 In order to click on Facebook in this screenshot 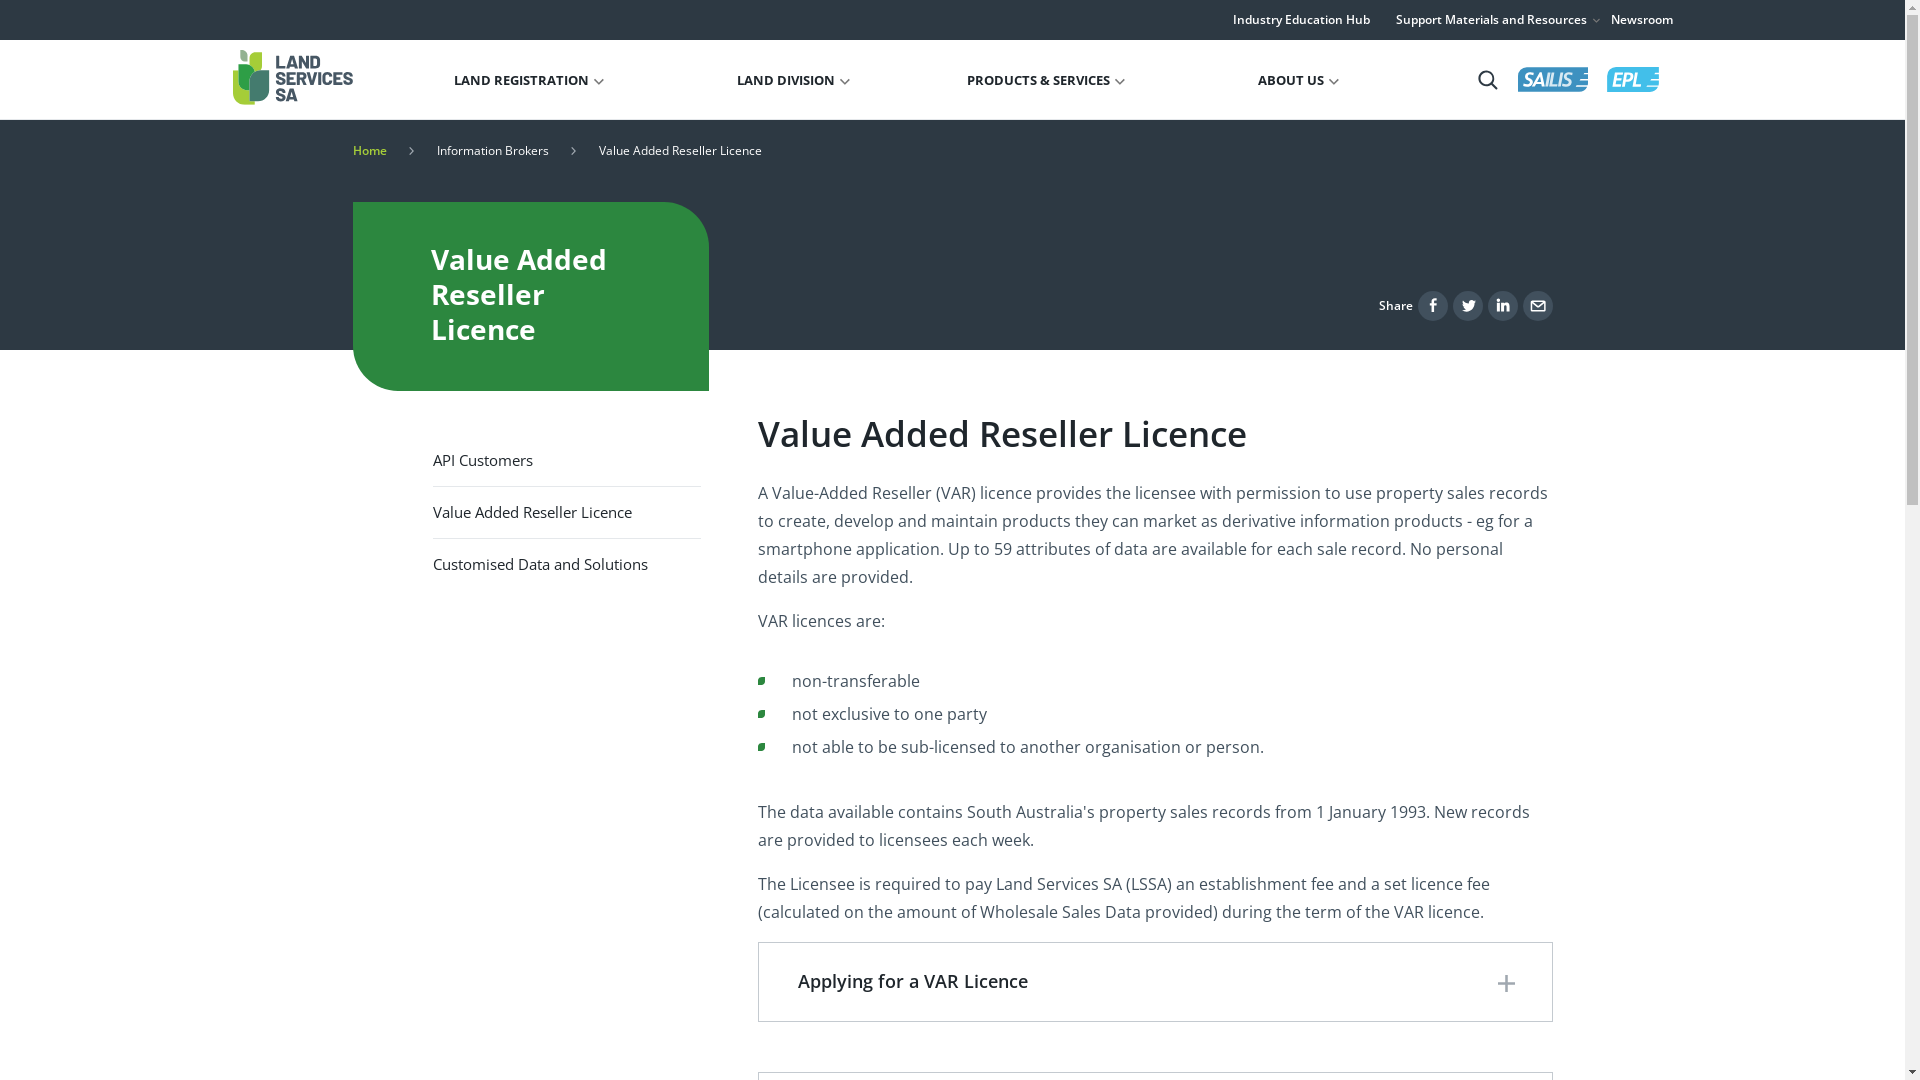, I will do `click(1433, 306)`.